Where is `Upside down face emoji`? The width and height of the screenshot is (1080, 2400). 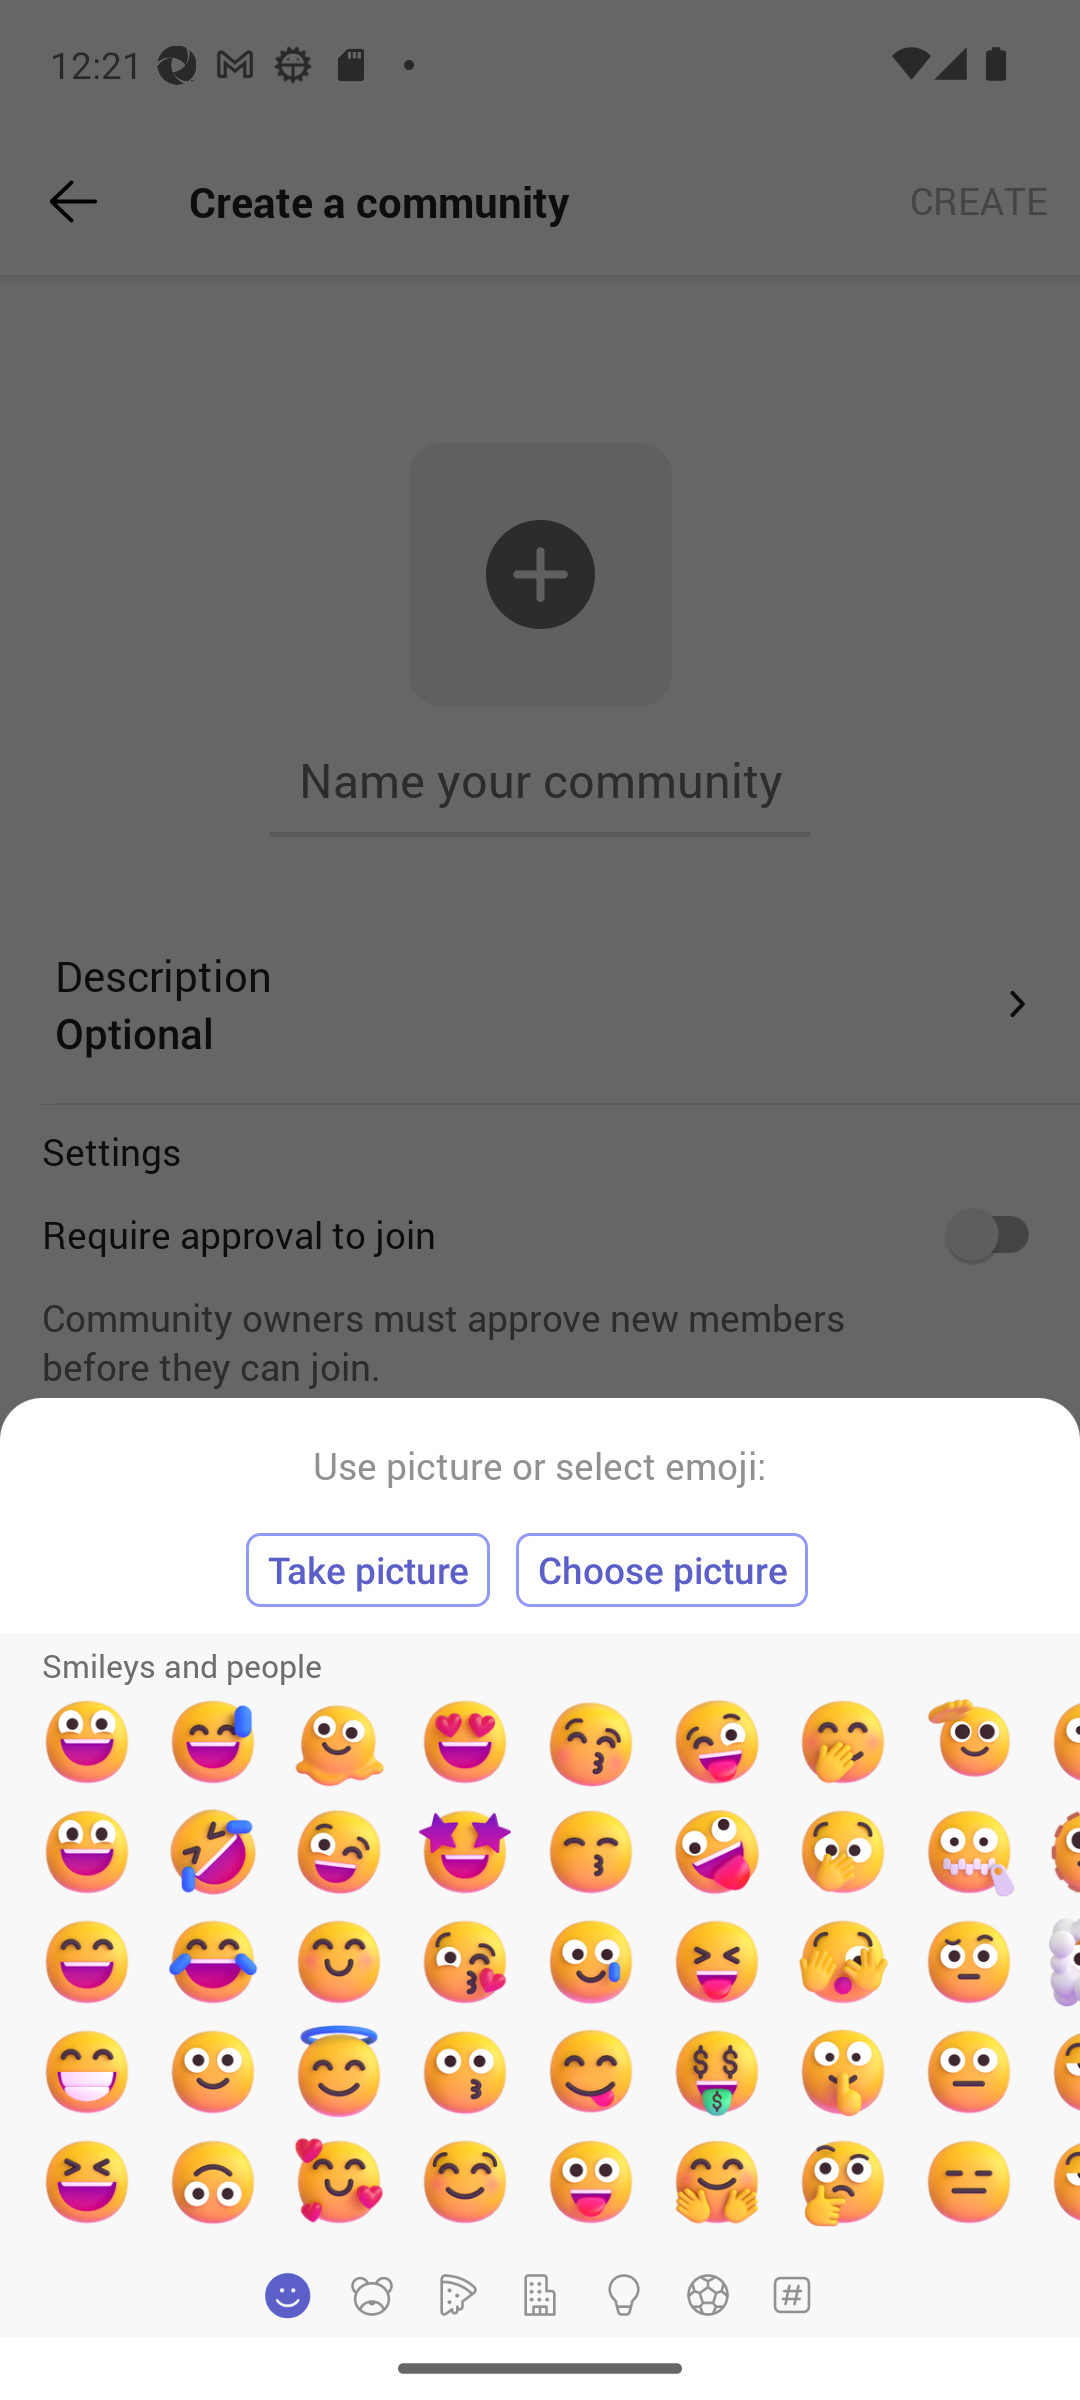 Upside down face emoji is located at coordinates (212, 2181).